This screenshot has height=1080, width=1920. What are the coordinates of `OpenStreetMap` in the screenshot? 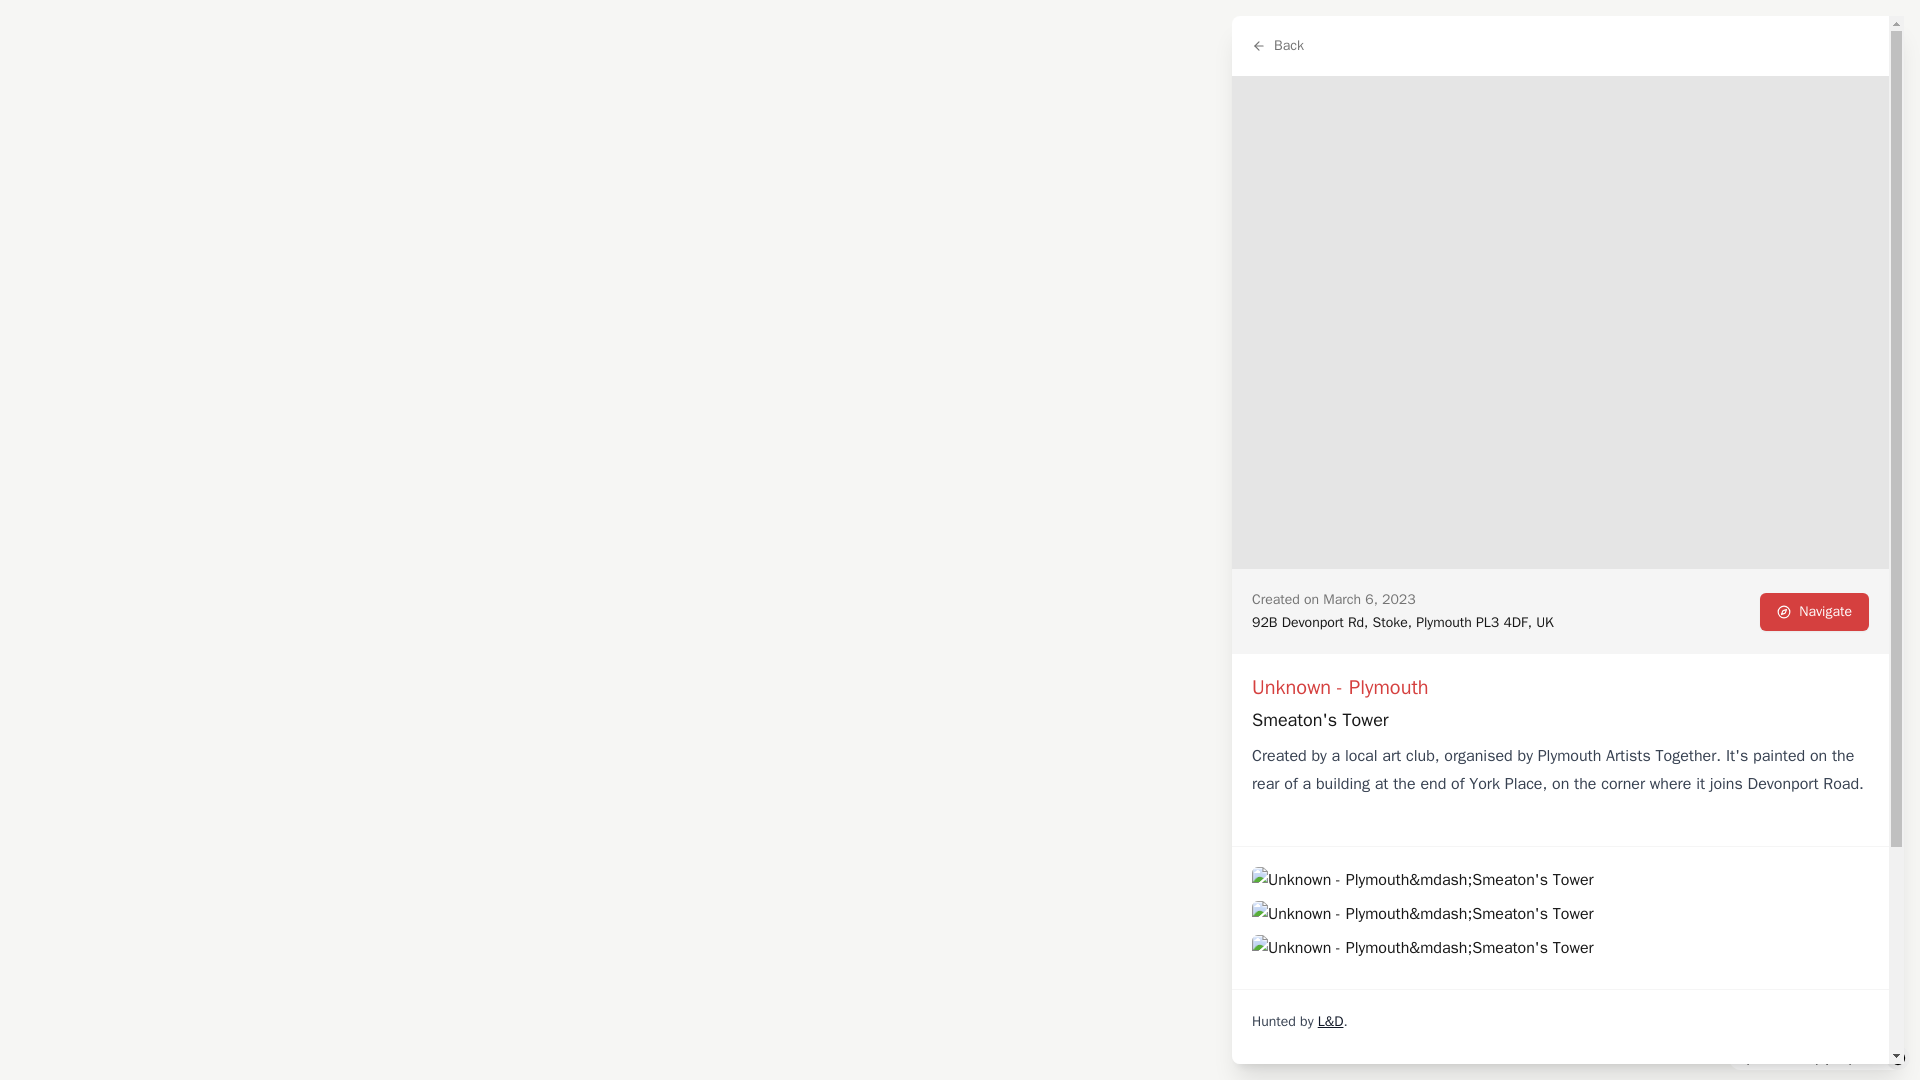 It's located at (1780, 1057).